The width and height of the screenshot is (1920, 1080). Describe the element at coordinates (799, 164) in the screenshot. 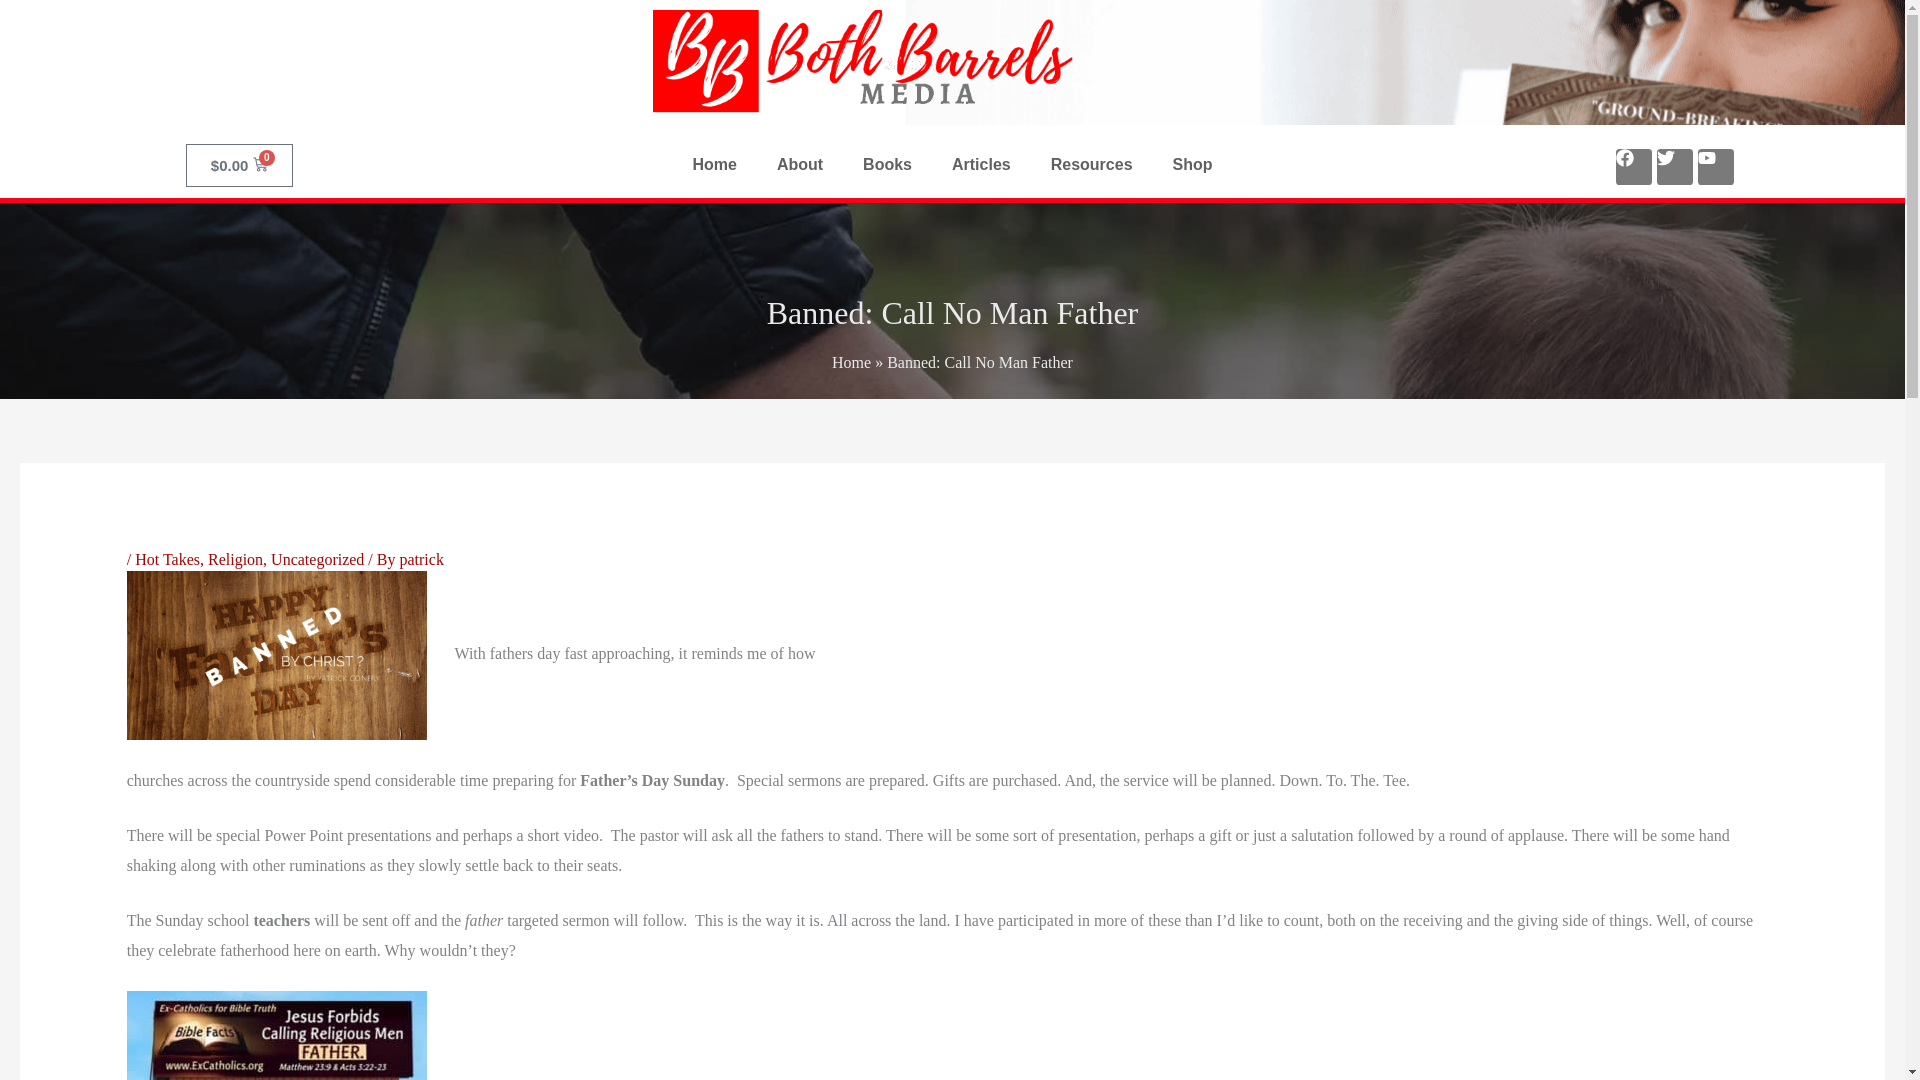

I see `About` at that location.